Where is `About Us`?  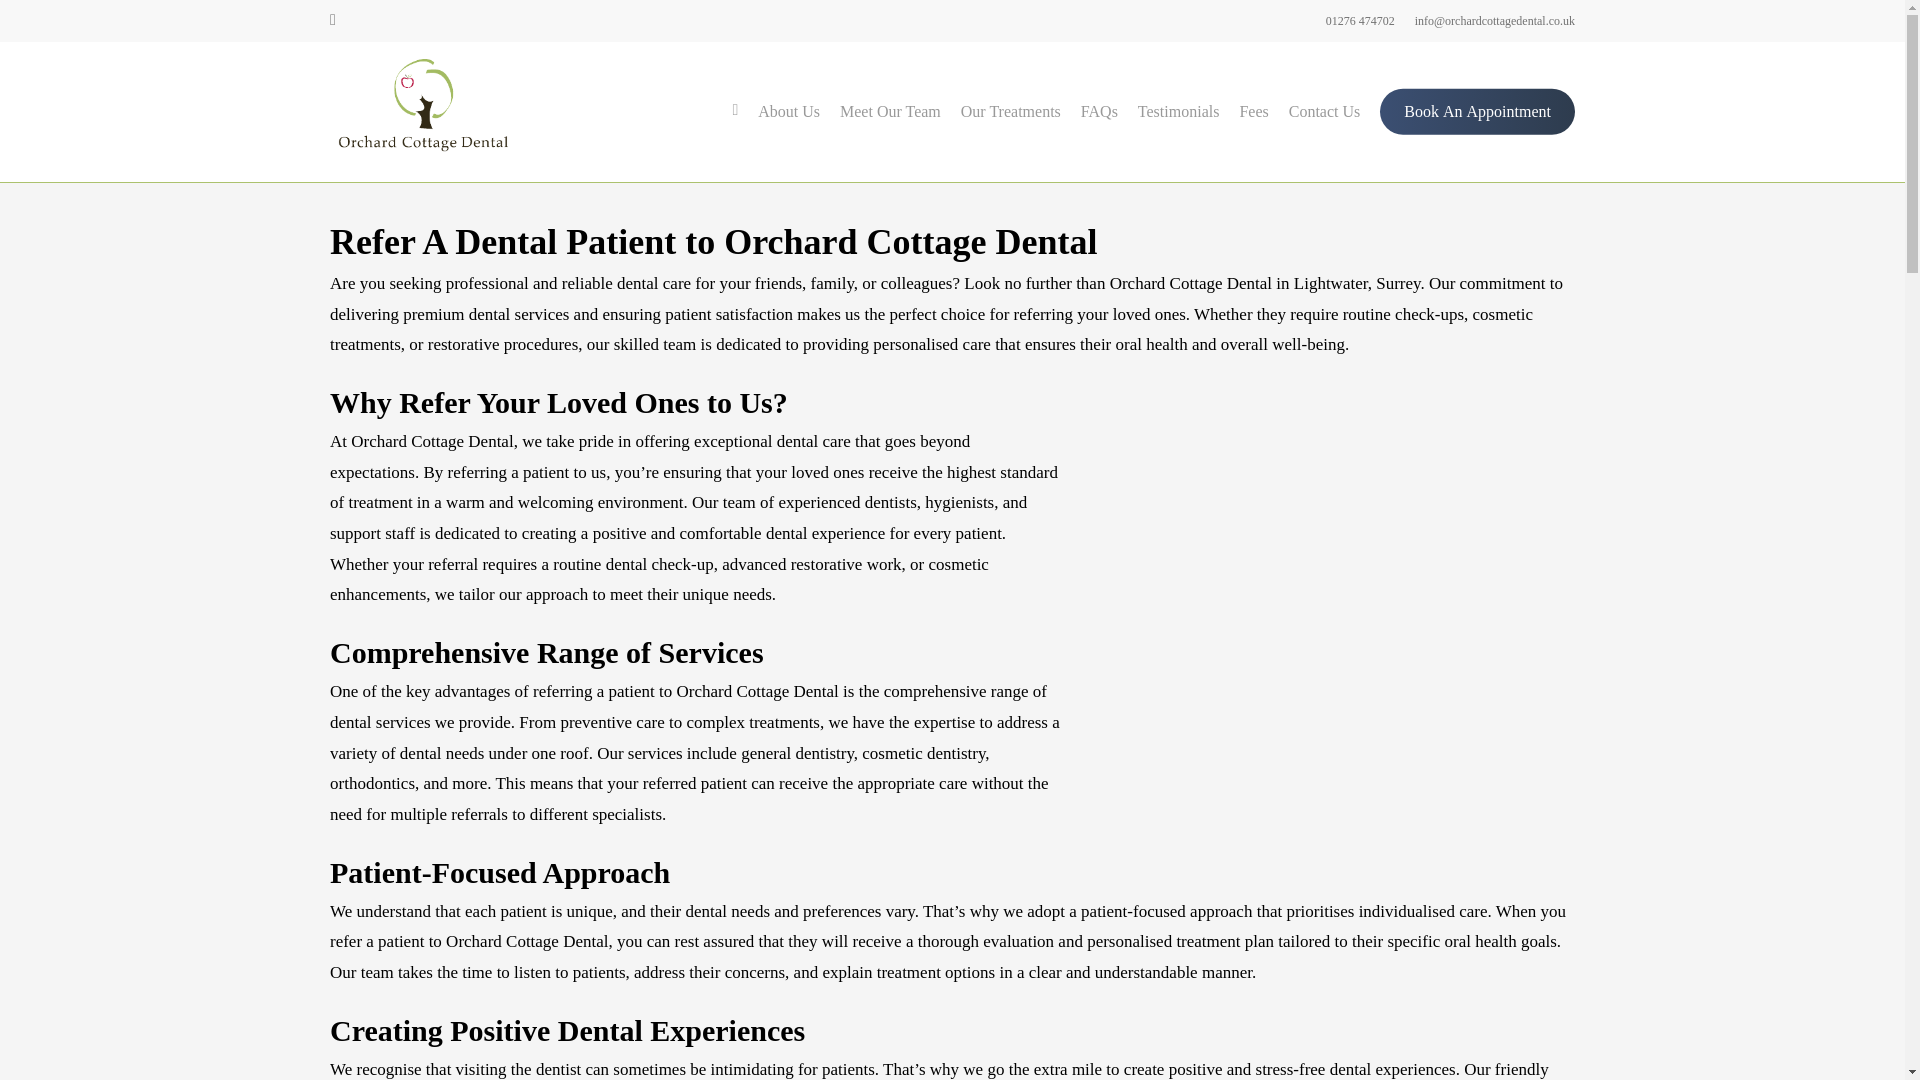 About Us is located at coordinates (788, 112).